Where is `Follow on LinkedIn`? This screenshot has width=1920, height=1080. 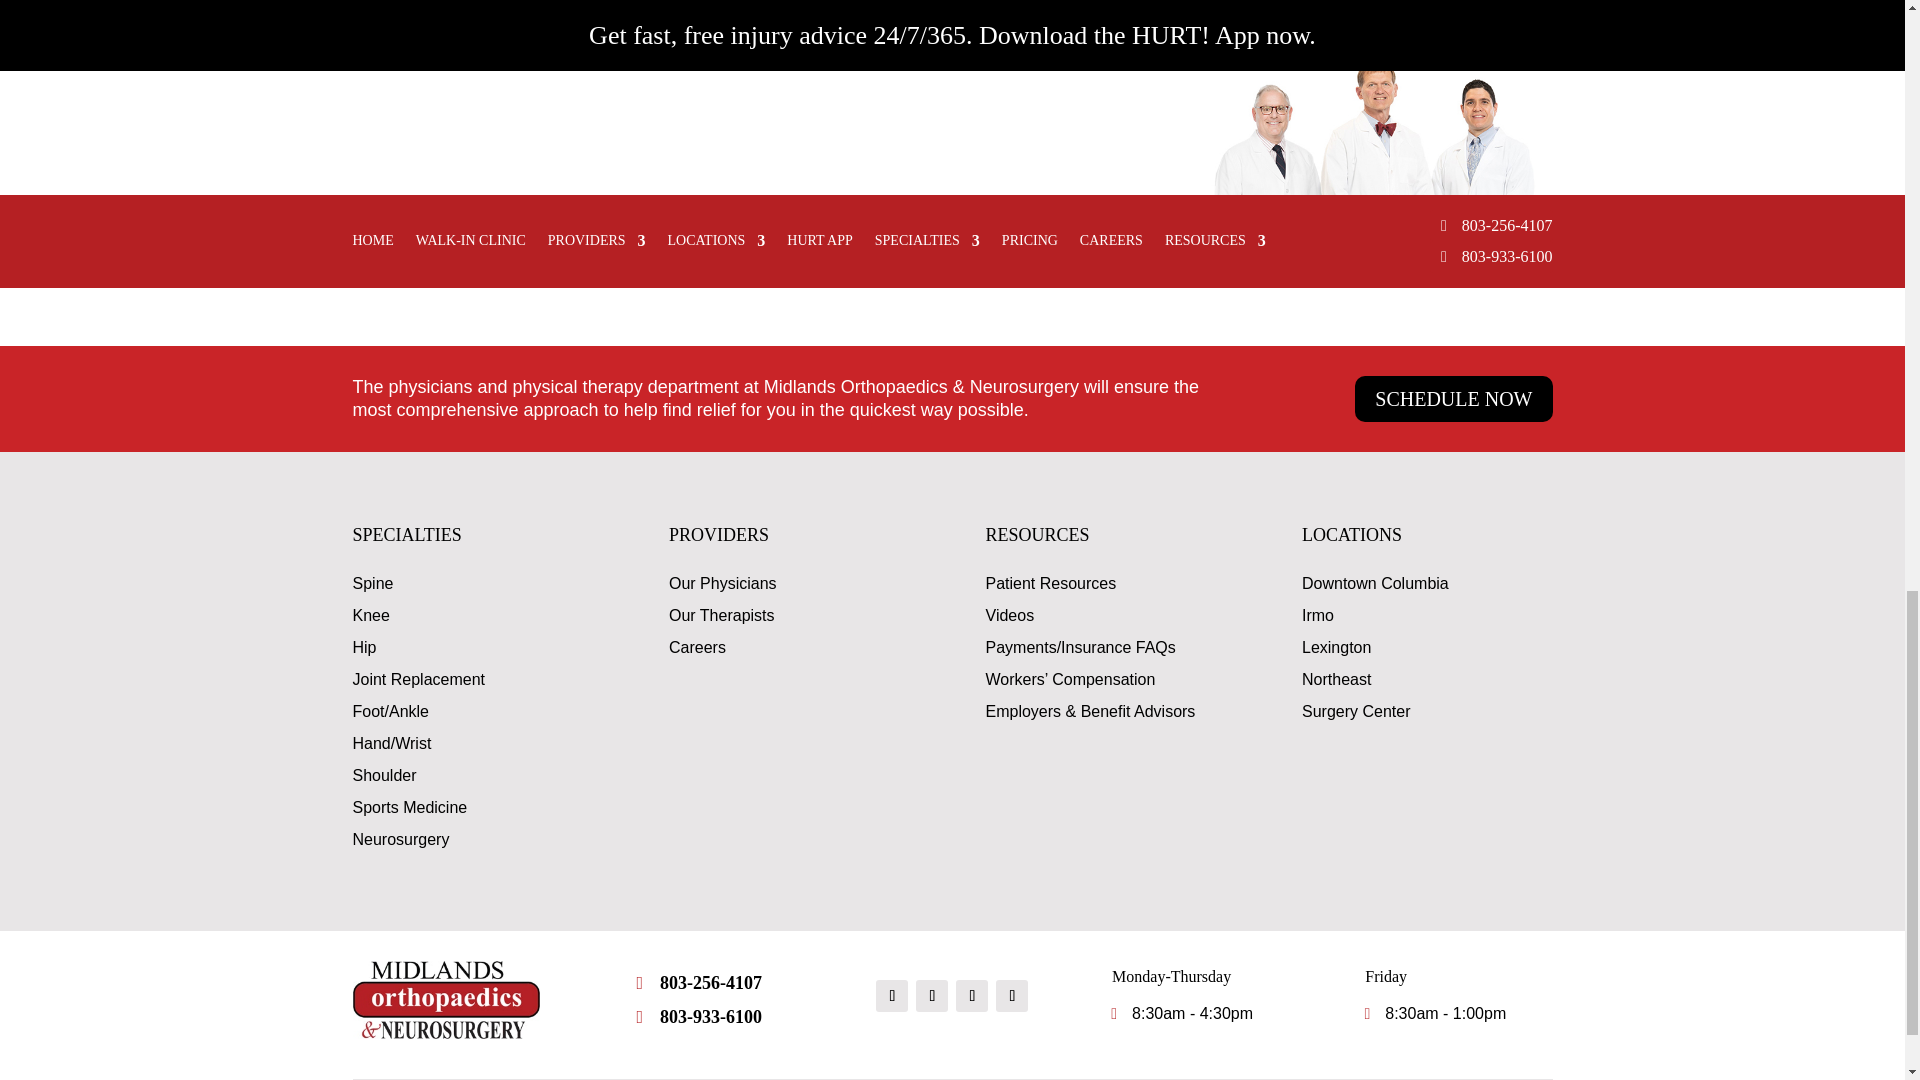
Follow on LinkedIn is located at coordinates (1012, 995).